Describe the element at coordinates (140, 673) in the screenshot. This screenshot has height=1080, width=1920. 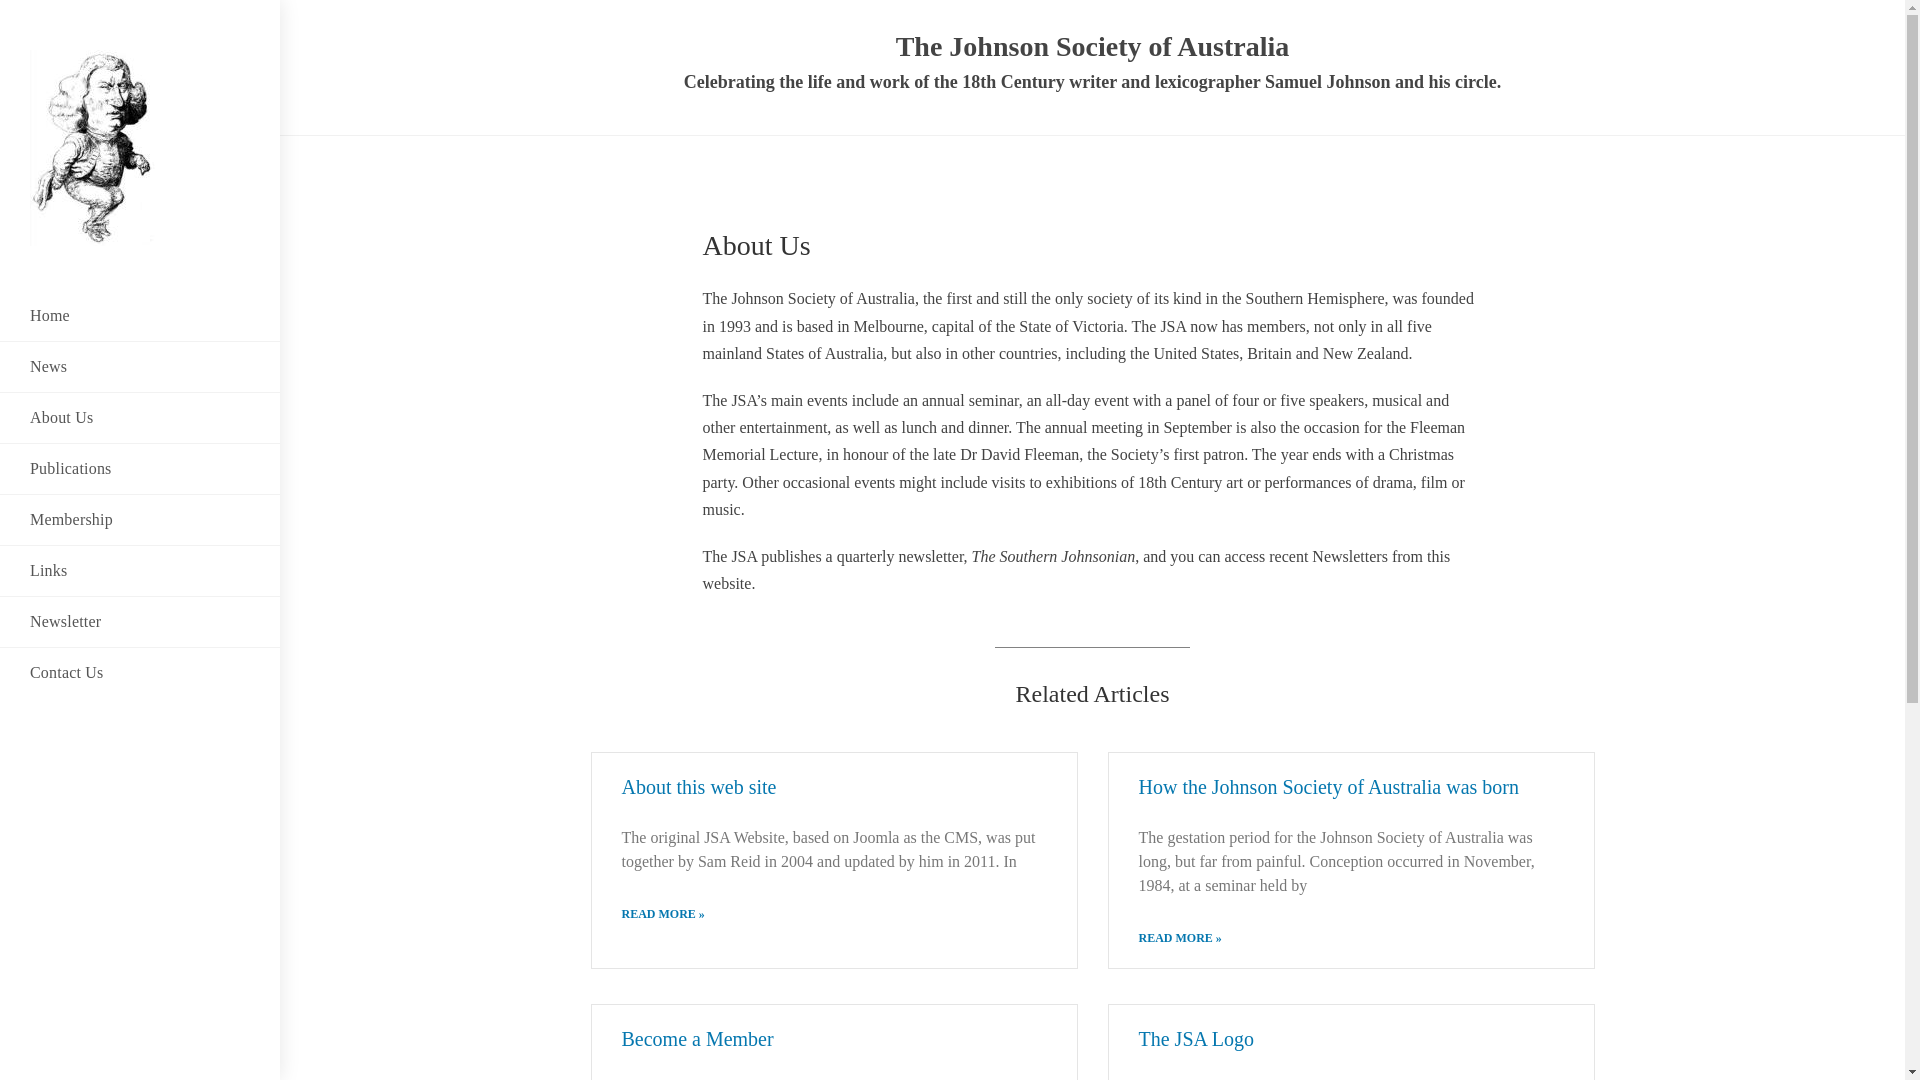
I see `Contact Us` at that location.